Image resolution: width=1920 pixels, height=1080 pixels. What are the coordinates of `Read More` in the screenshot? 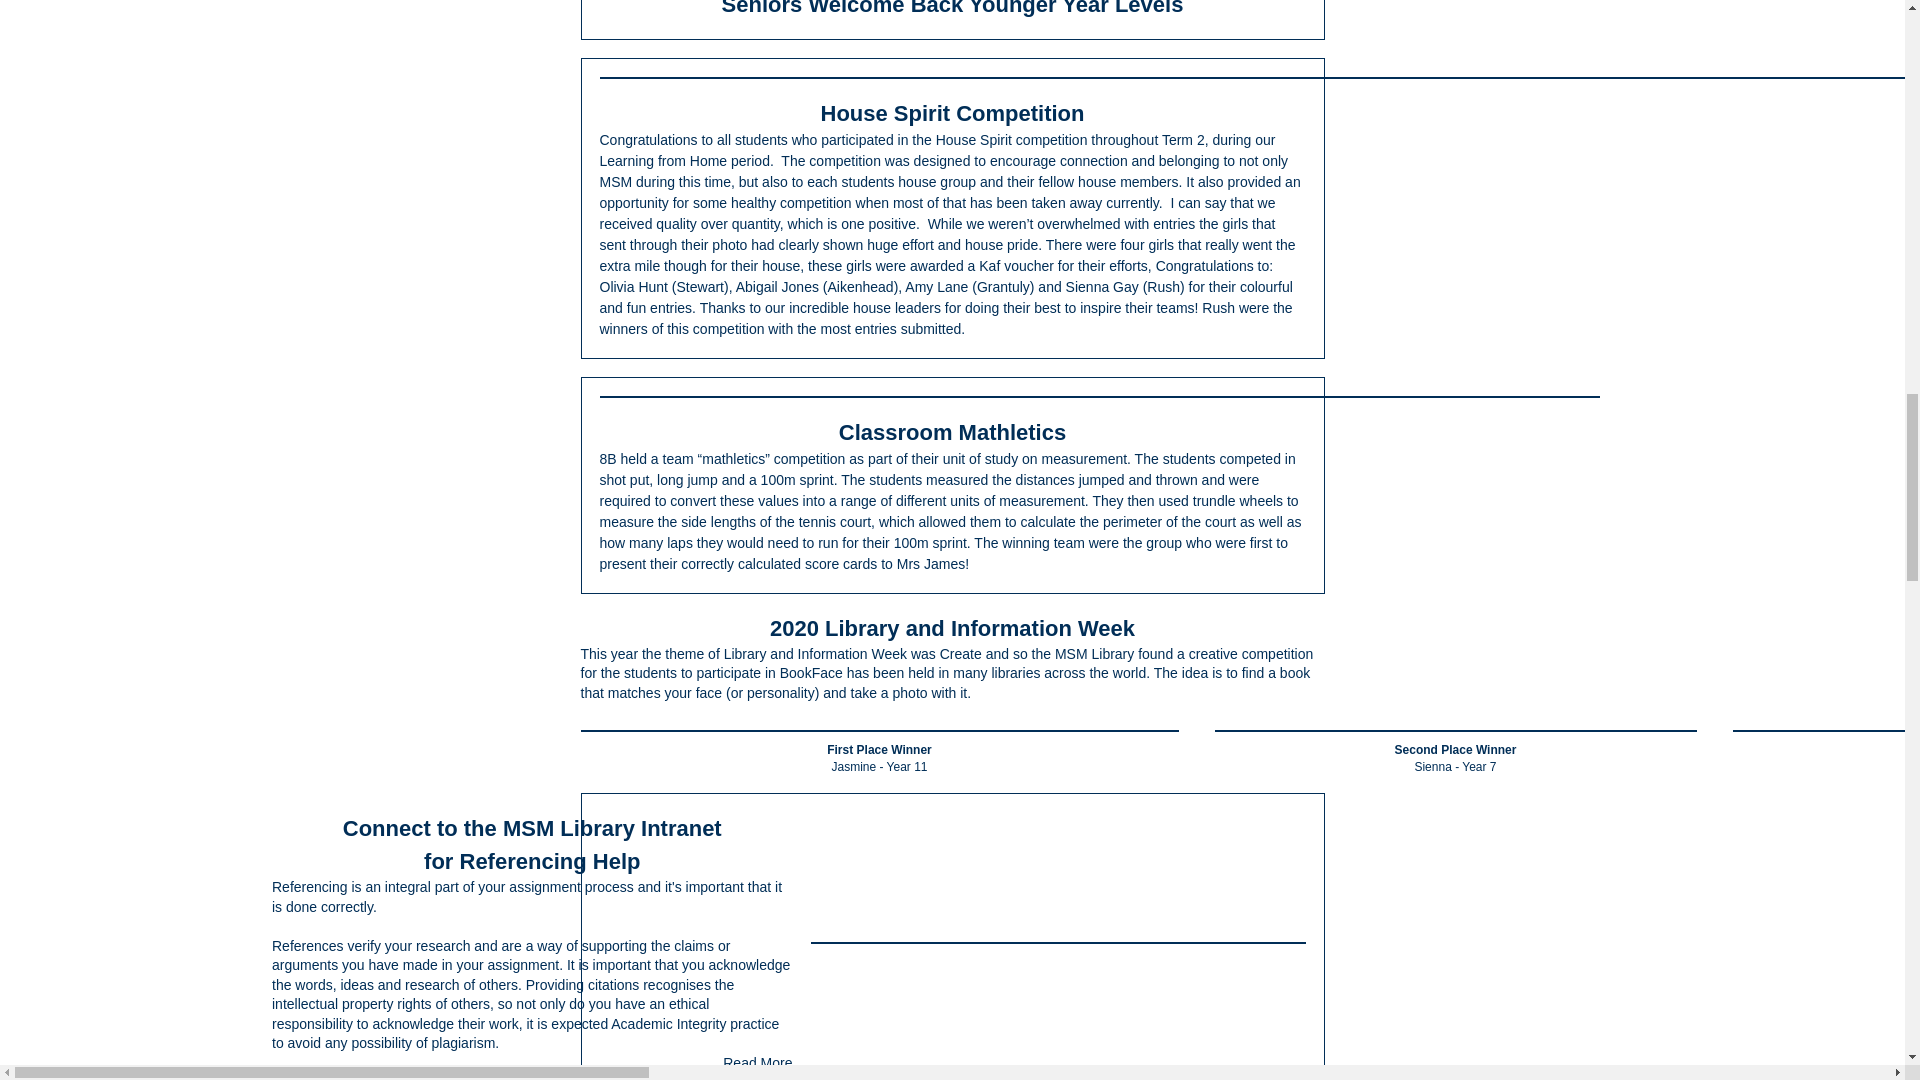 It's located at (757, 1062).